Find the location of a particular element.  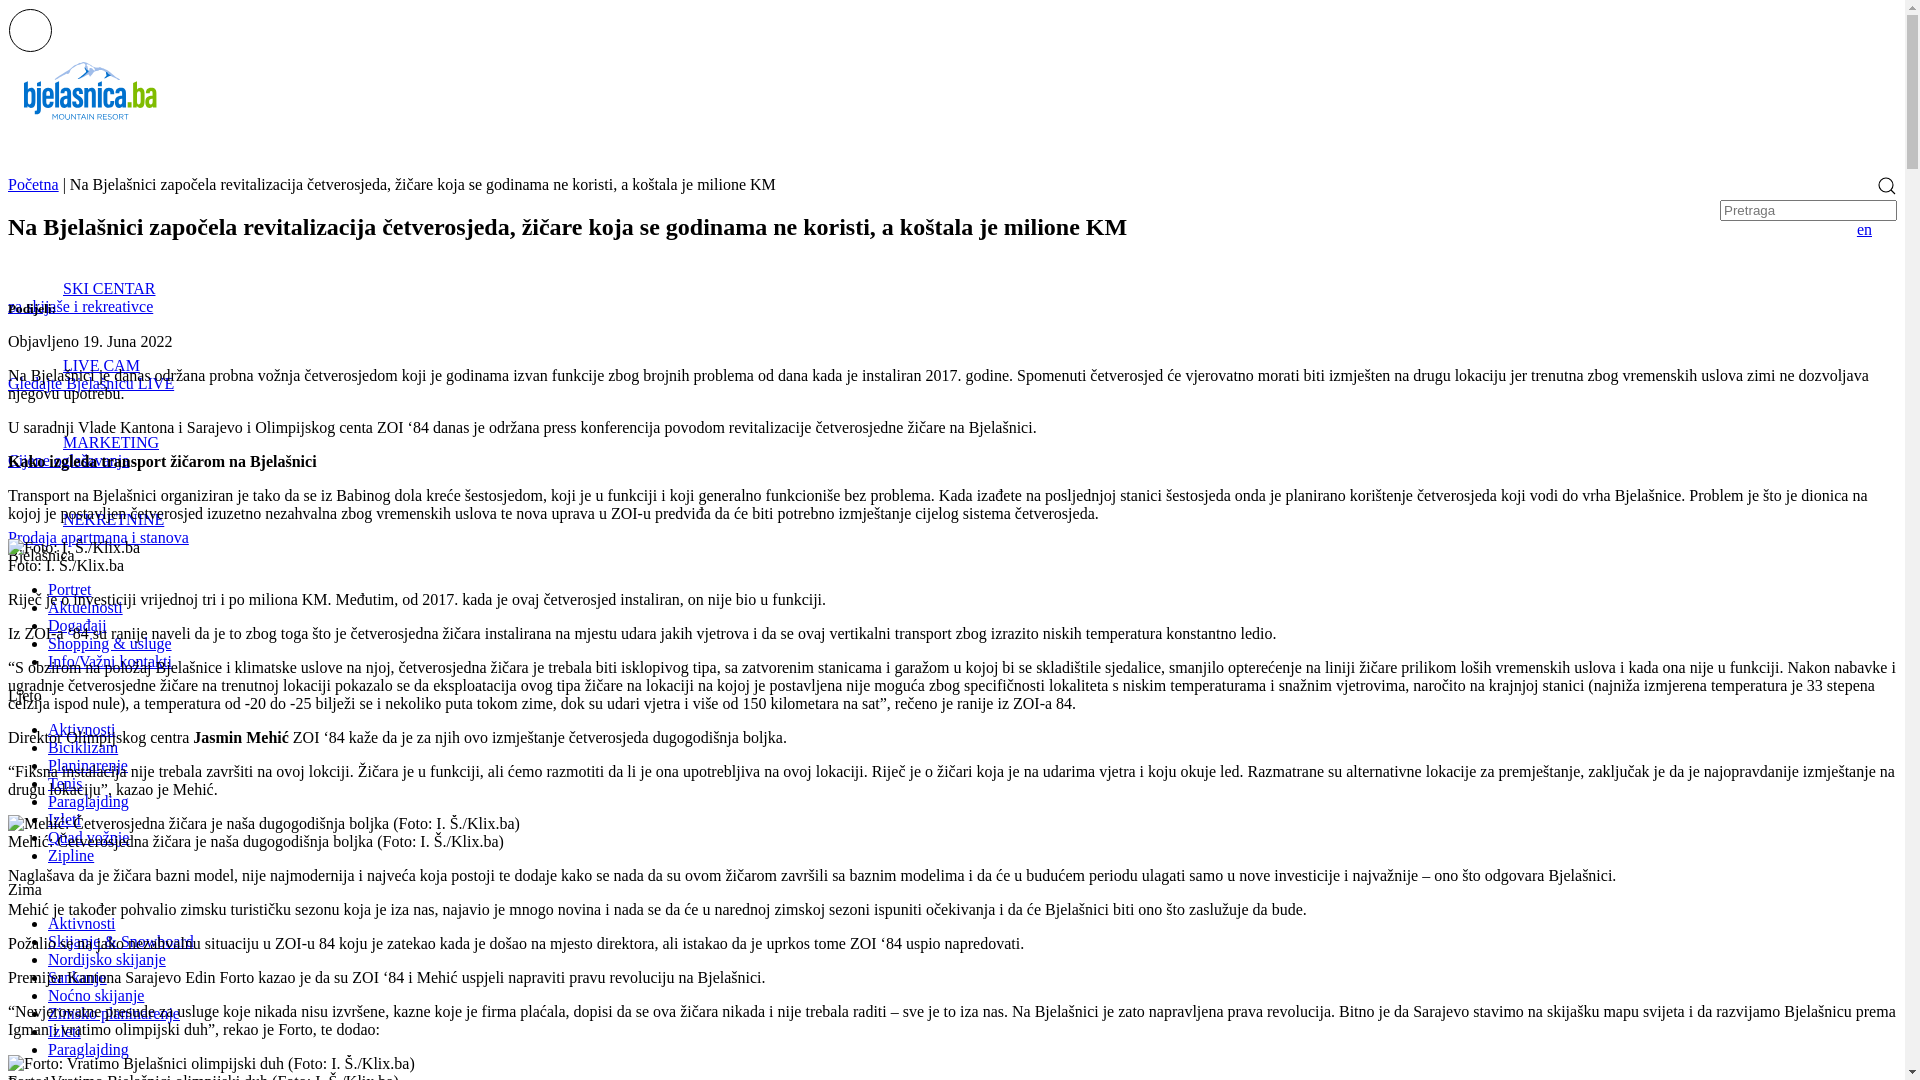

Aktivnosti is located at coordinates (82, 924).